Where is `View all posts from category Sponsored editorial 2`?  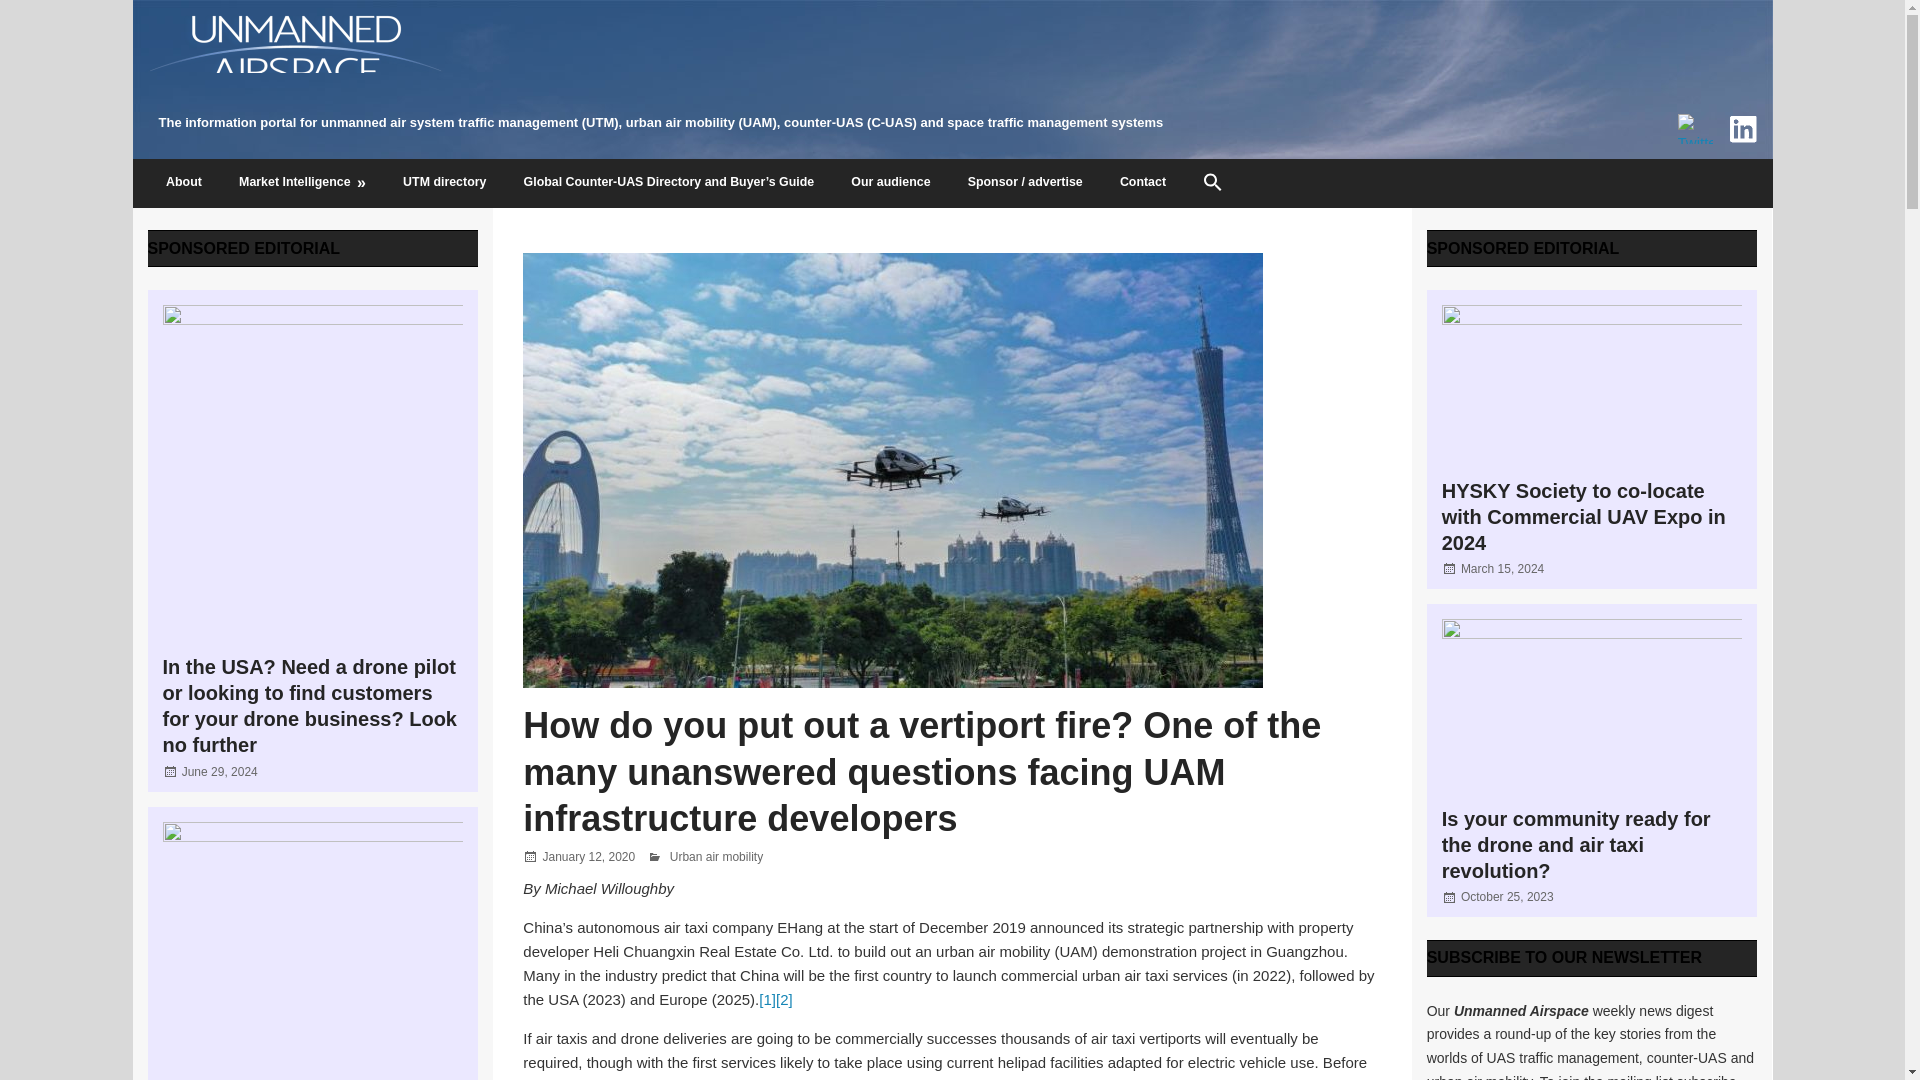
View all posts from category Sponsored editorial 2 is located at coordinates (1523, 248).